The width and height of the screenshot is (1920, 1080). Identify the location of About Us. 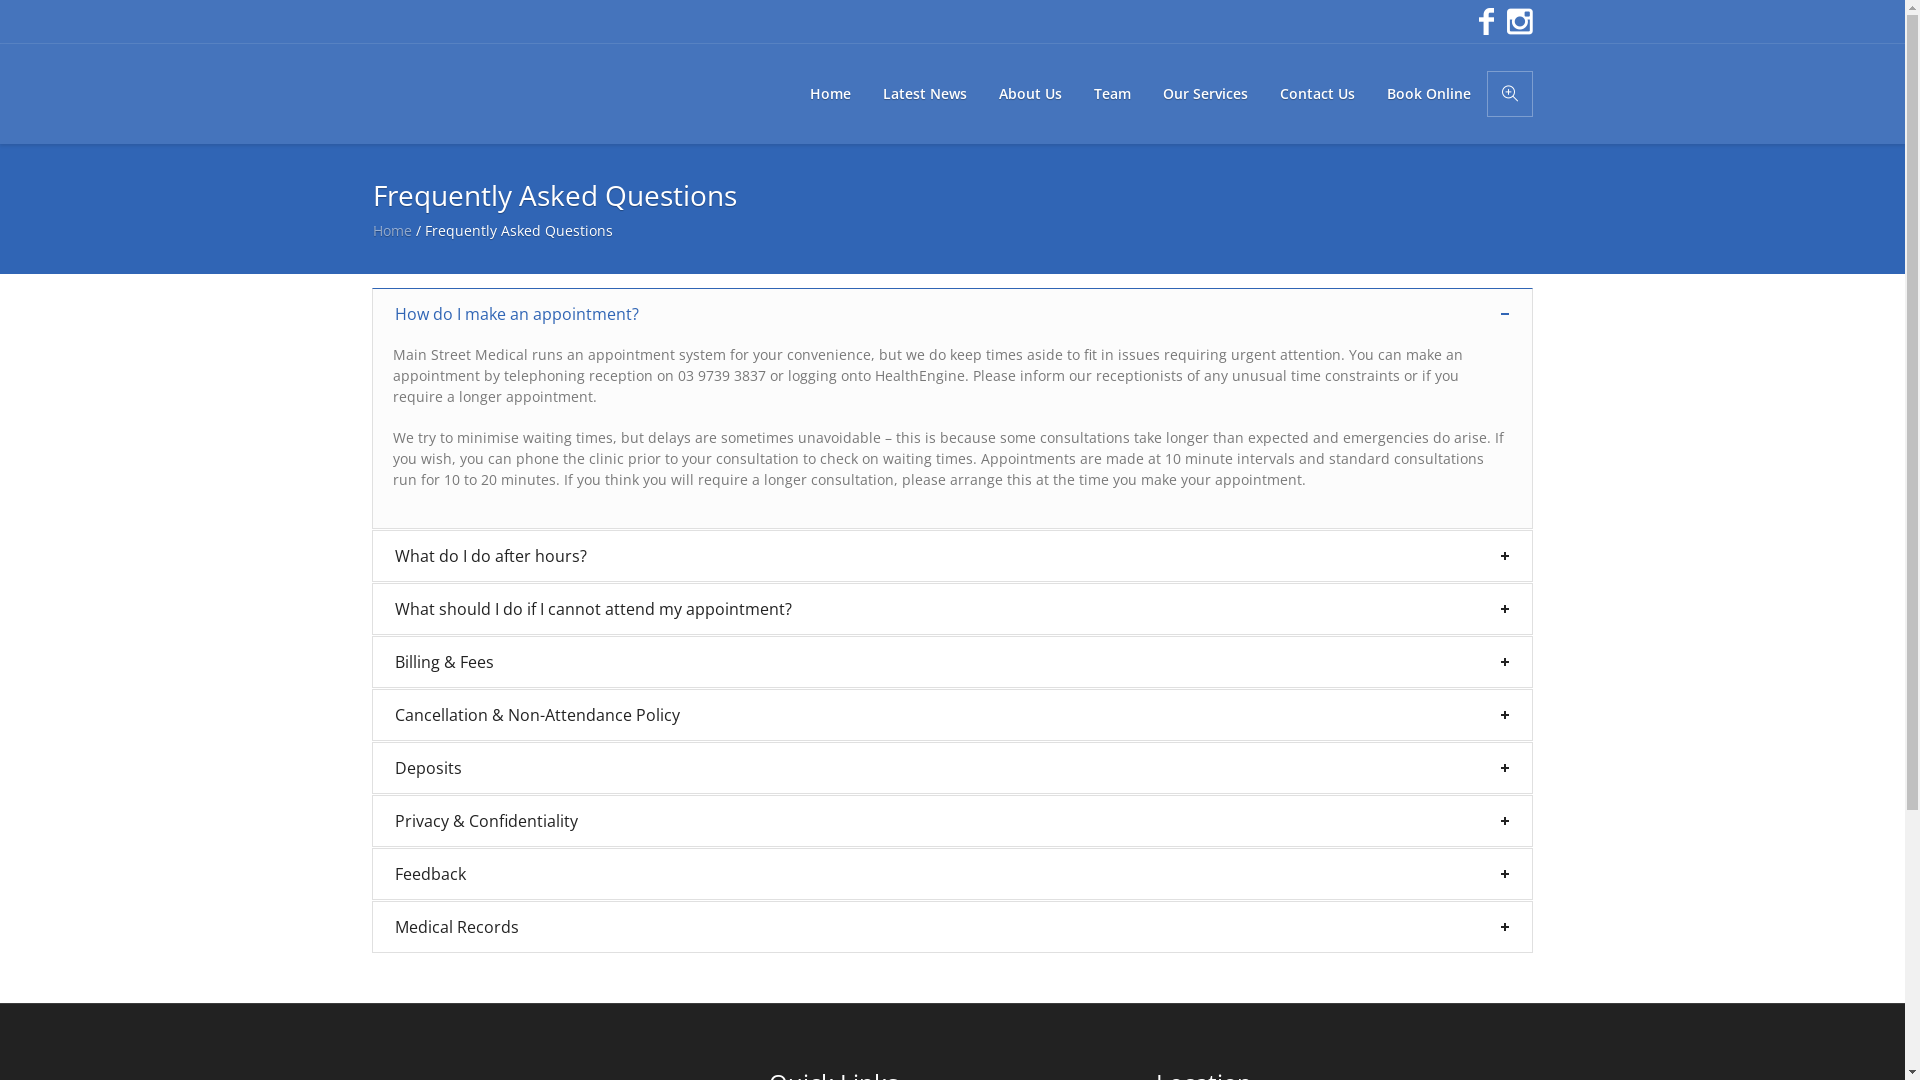
(1030, 94).